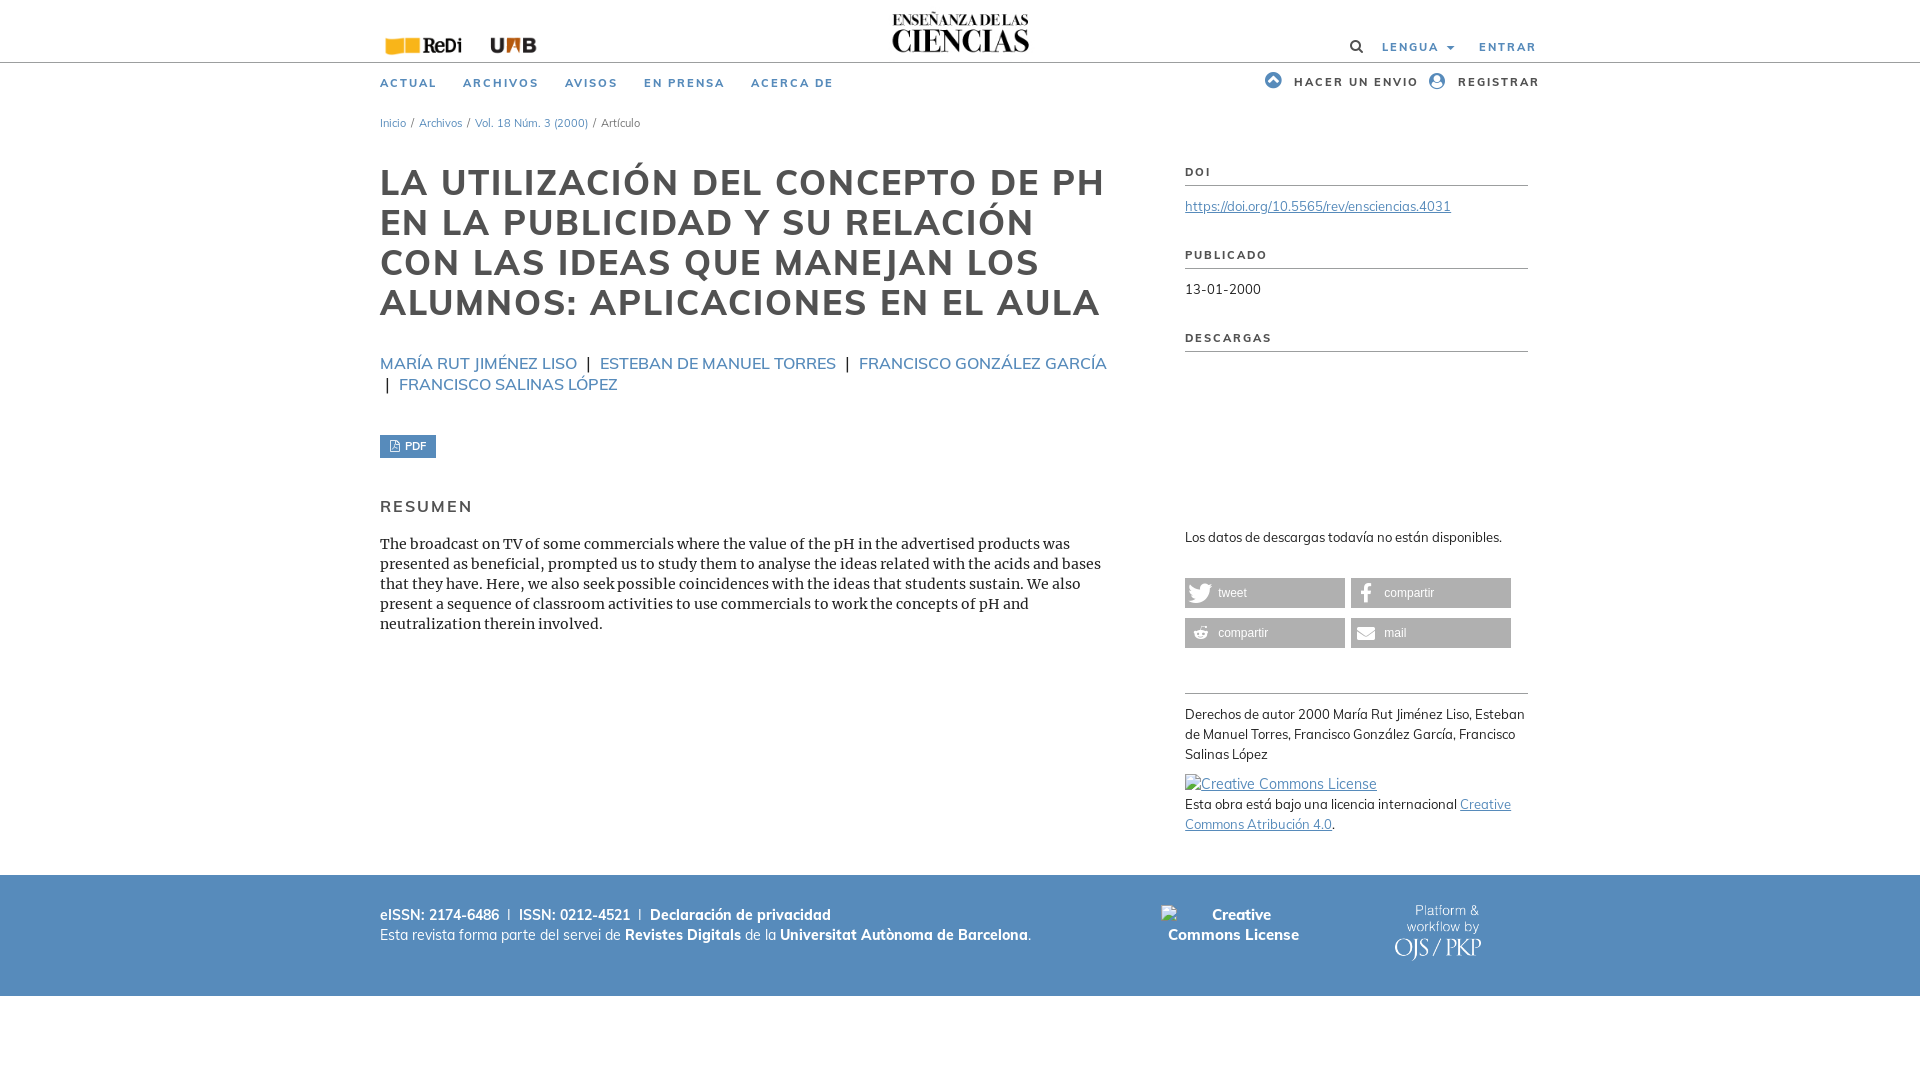 The height and width of the screenshot is (1080, 1920). I want to click on compartir, so click(1265, 633).